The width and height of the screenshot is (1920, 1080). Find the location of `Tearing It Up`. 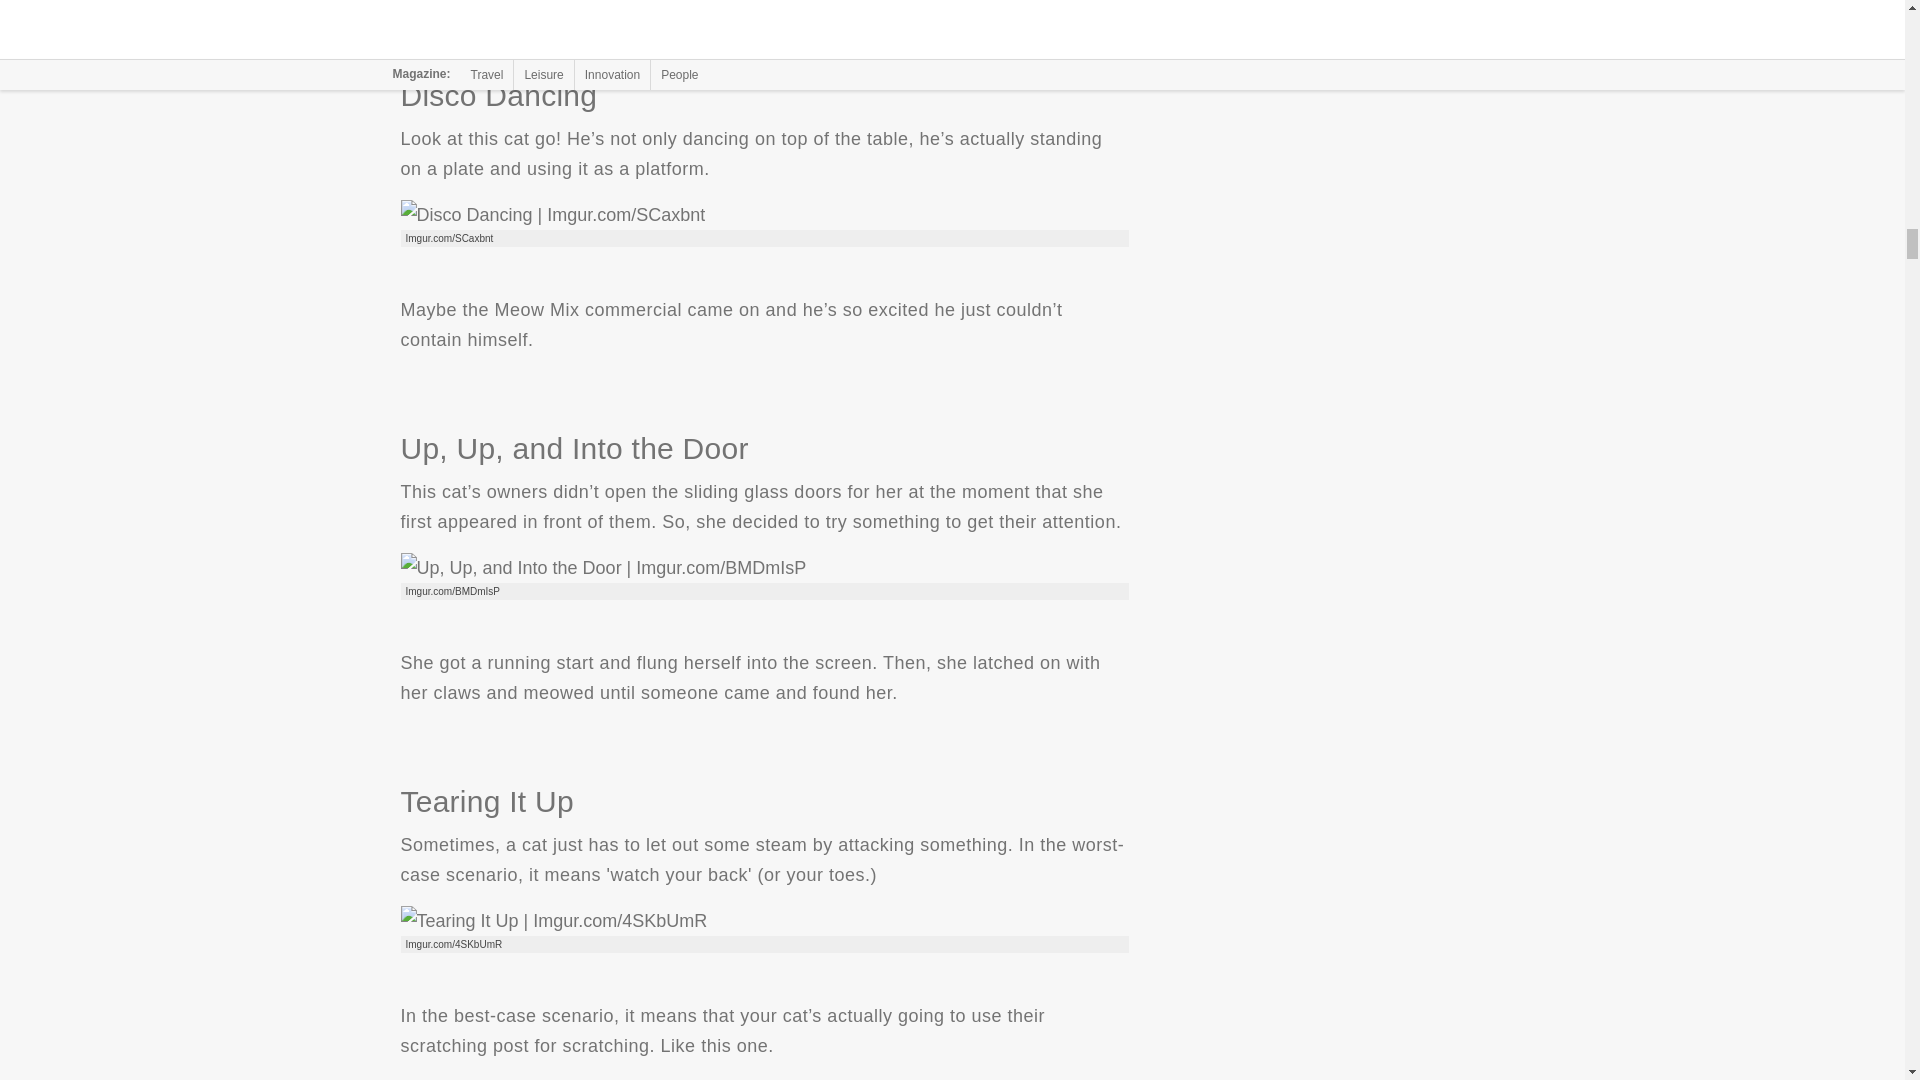

Tearing It Up is located at coordinates (552, 921).